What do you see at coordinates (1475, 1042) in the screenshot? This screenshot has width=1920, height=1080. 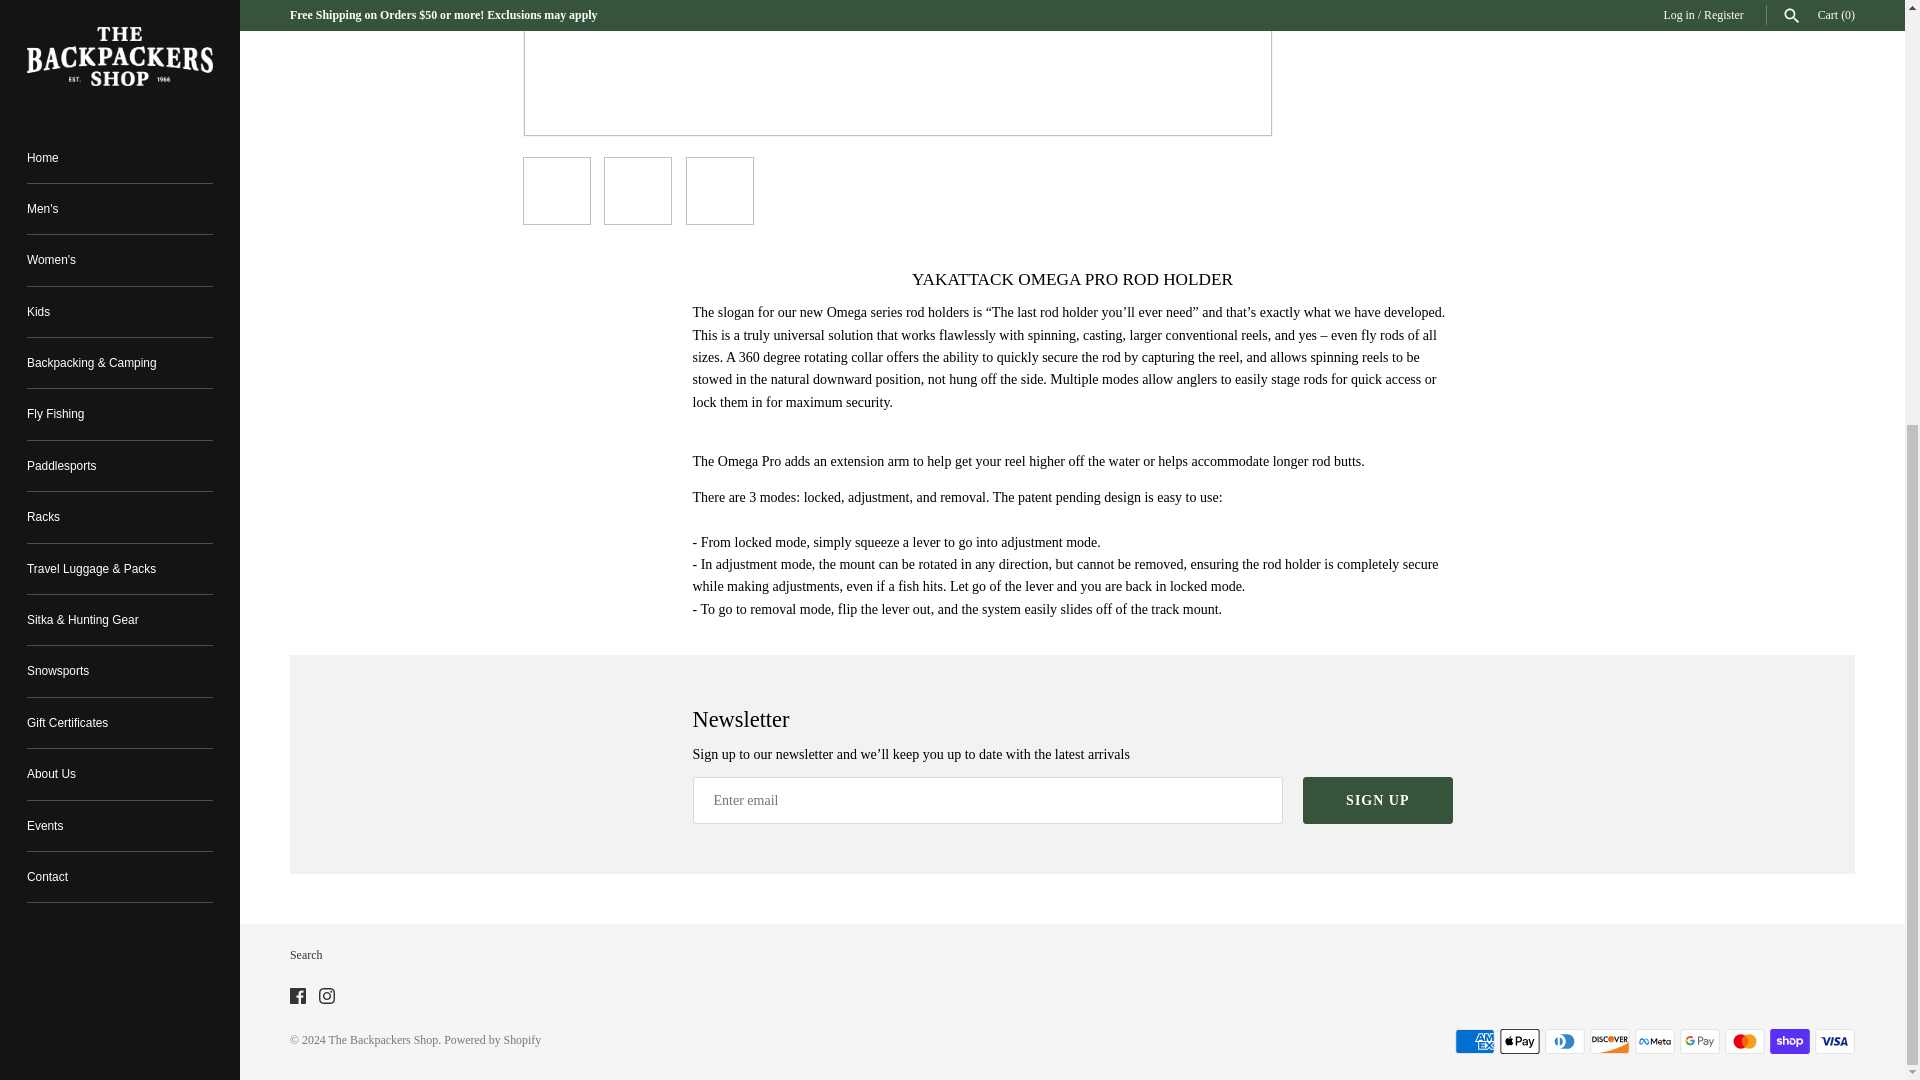 I see `American Express` at bounding box center [1475, 1042].